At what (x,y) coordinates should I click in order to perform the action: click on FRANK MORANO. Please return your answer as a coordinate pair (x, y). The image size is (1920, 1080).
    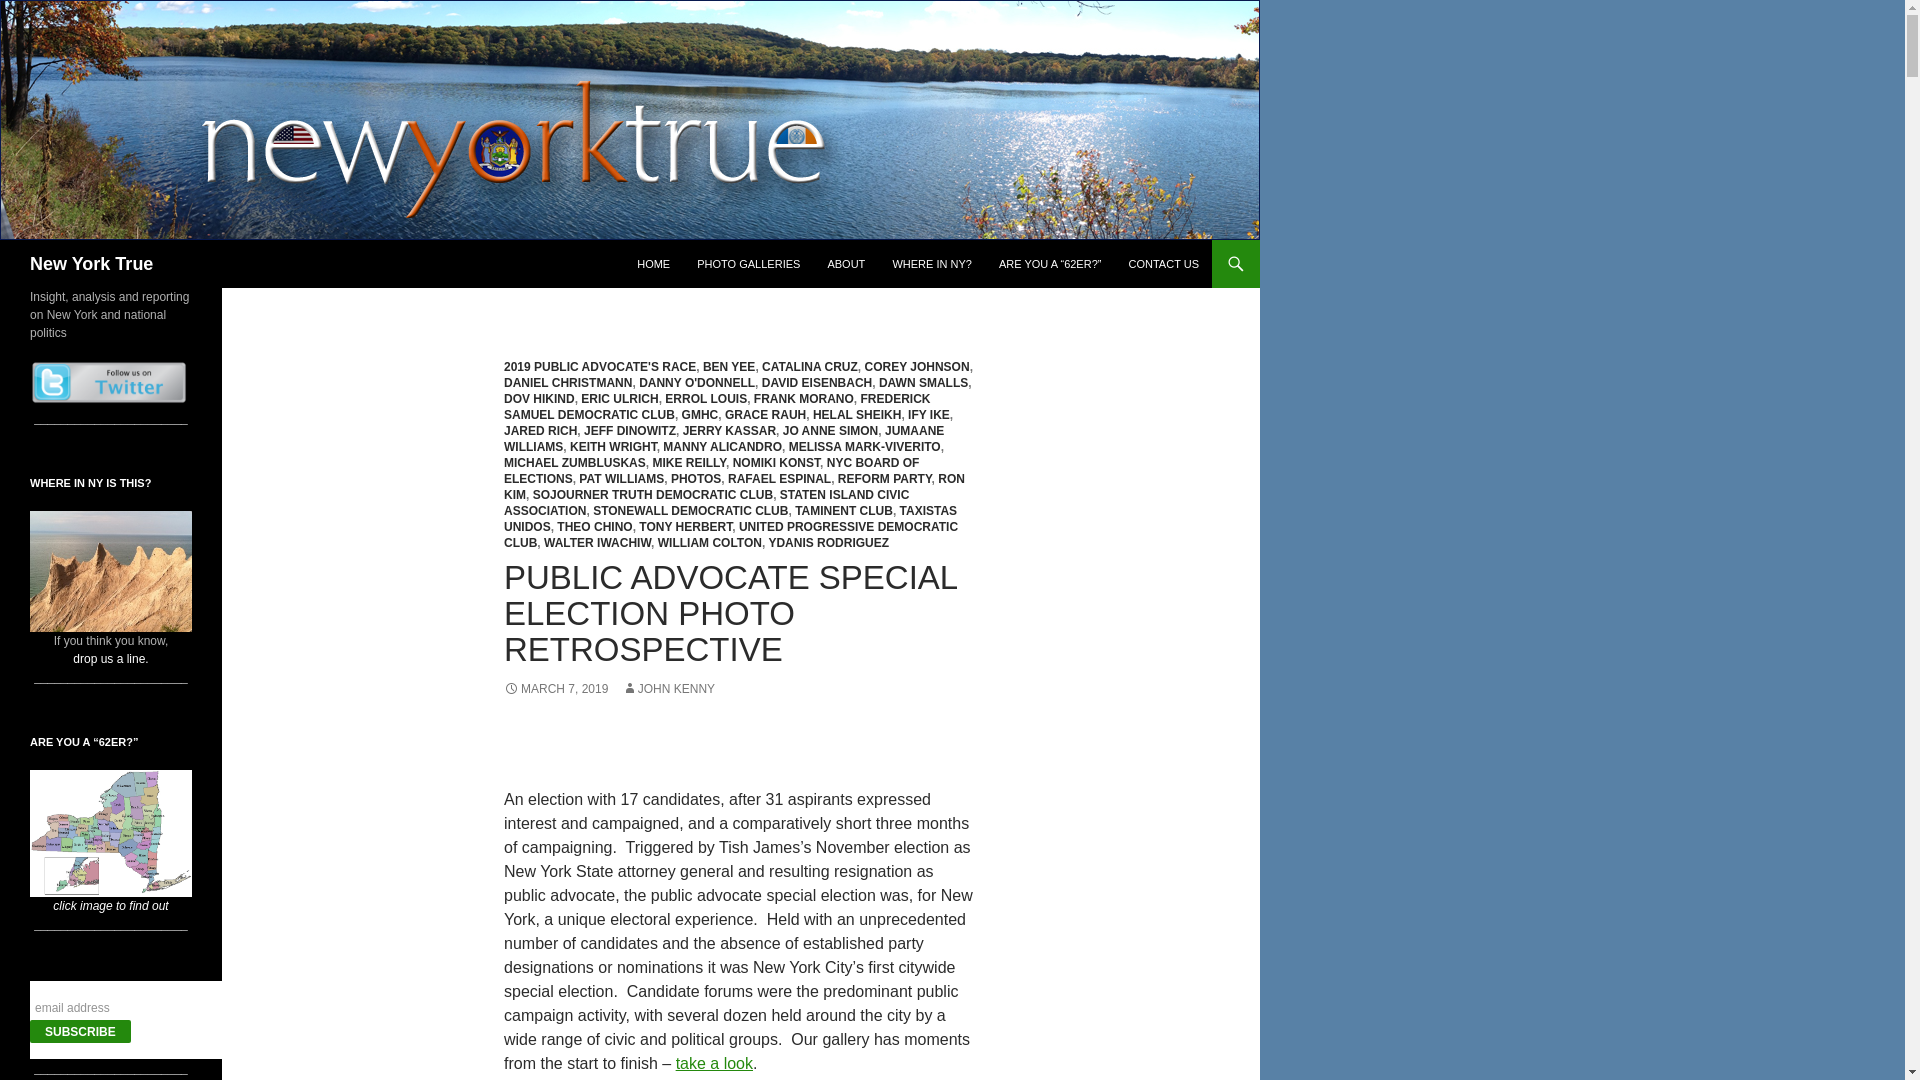
    Looking at the image, I should click on (804, 399).